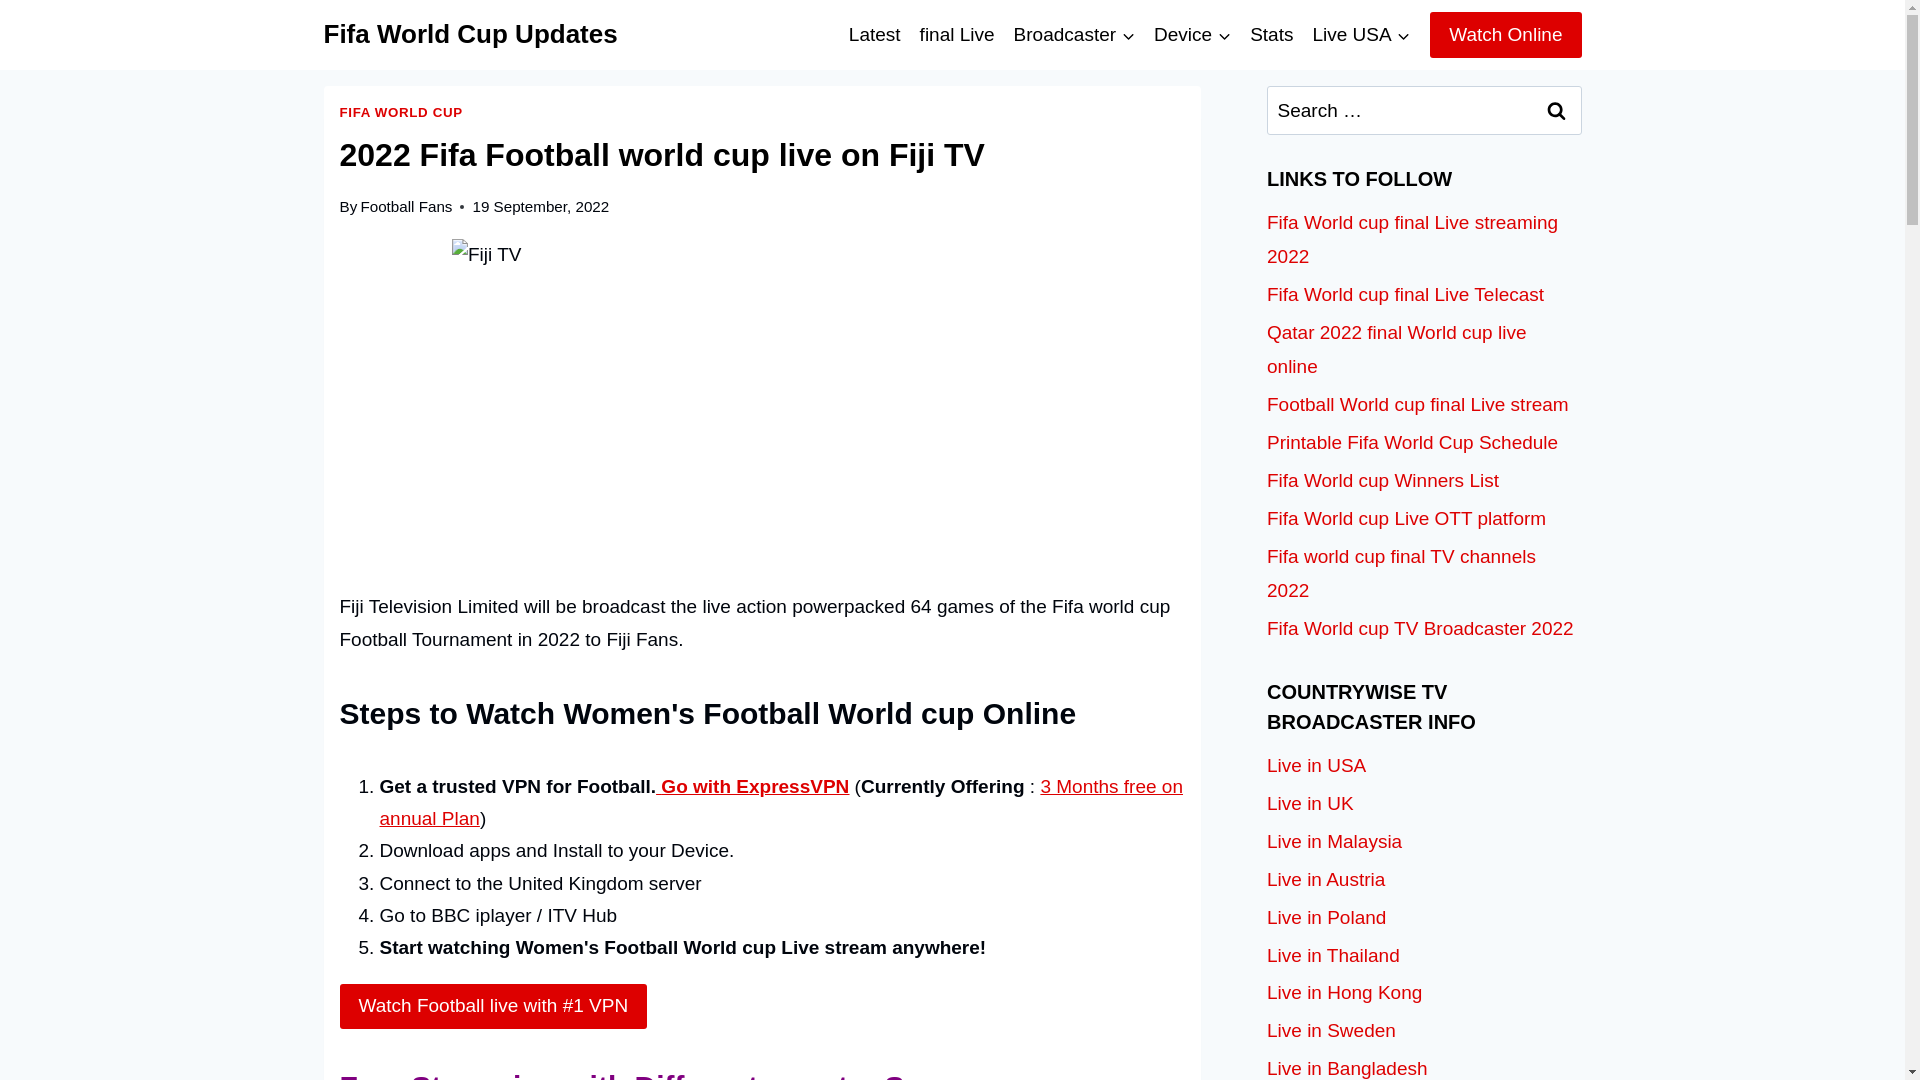 The width and height of the screenshot is (1920, 1080). I want to click on Broadcaster, so click(1074, 34).